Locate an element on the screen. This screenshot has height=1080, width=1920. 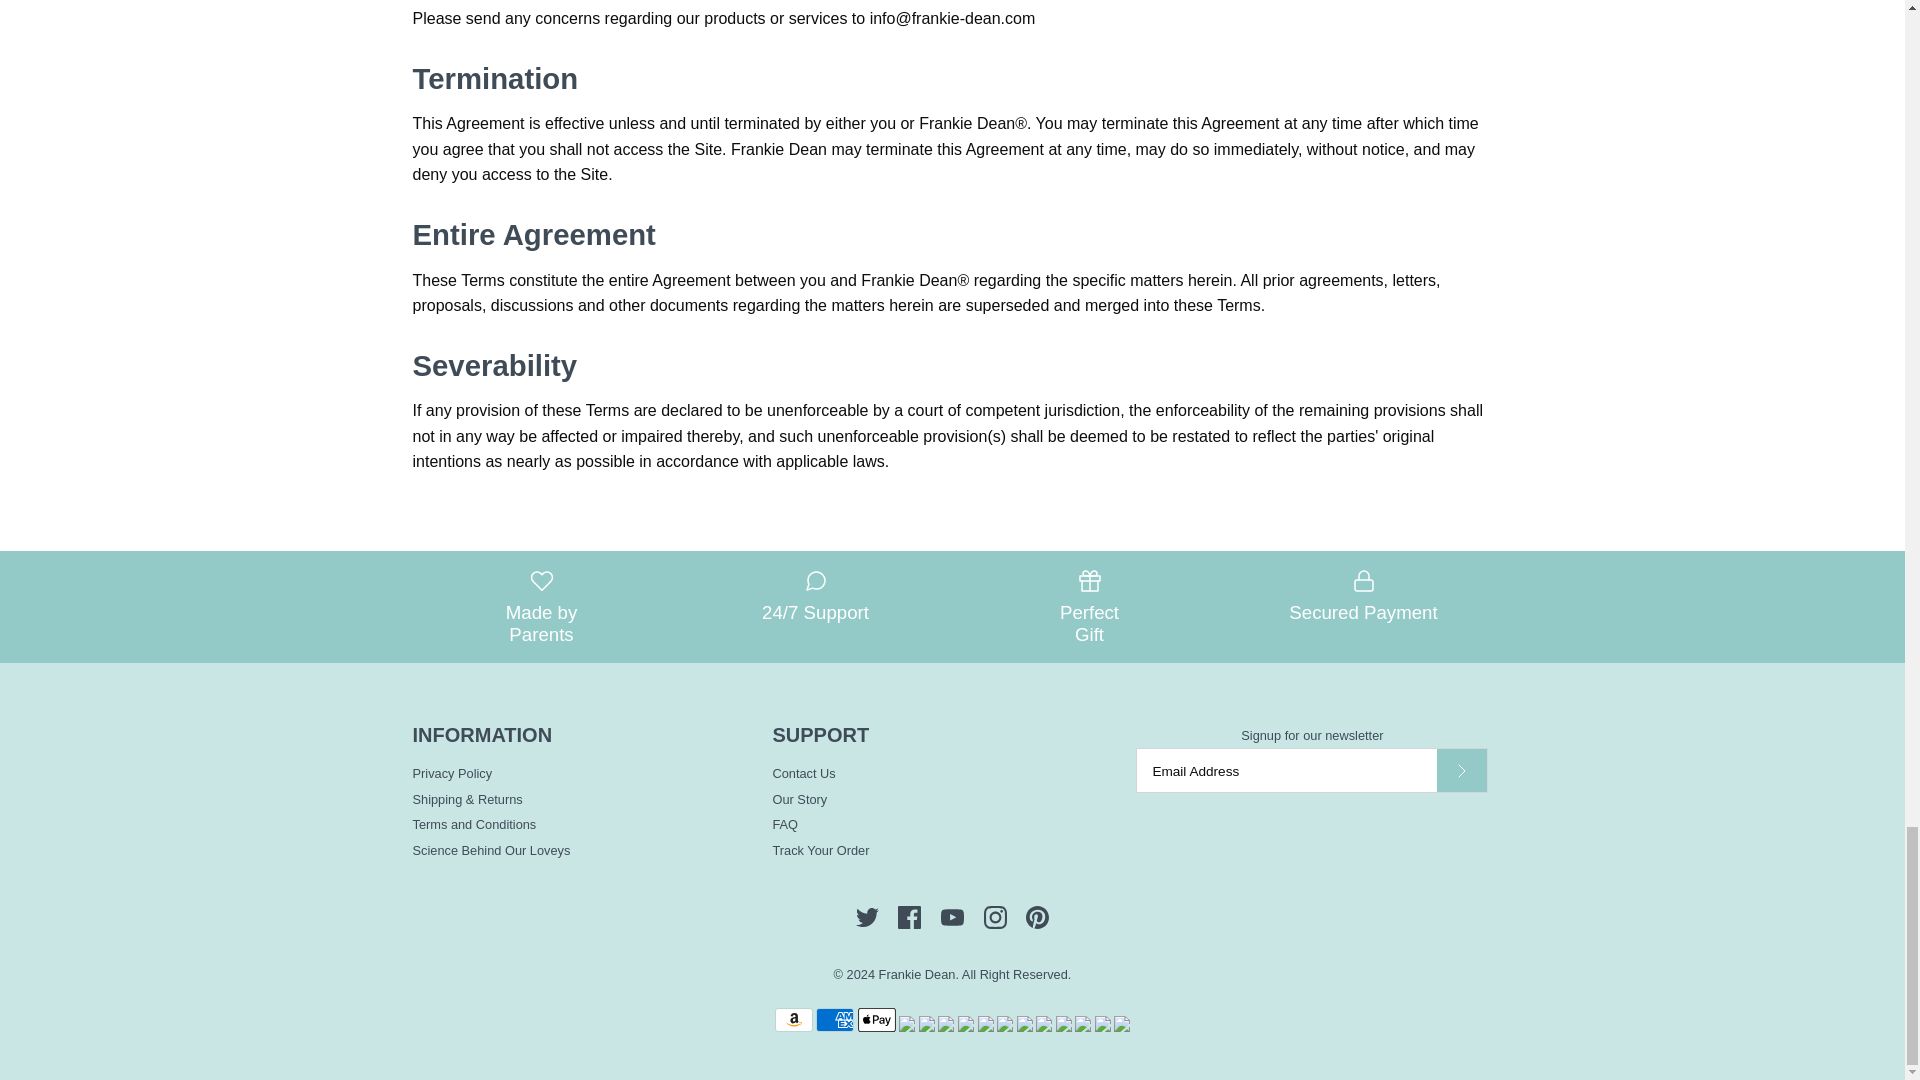
Twitter is located at coordinates (868, 917).